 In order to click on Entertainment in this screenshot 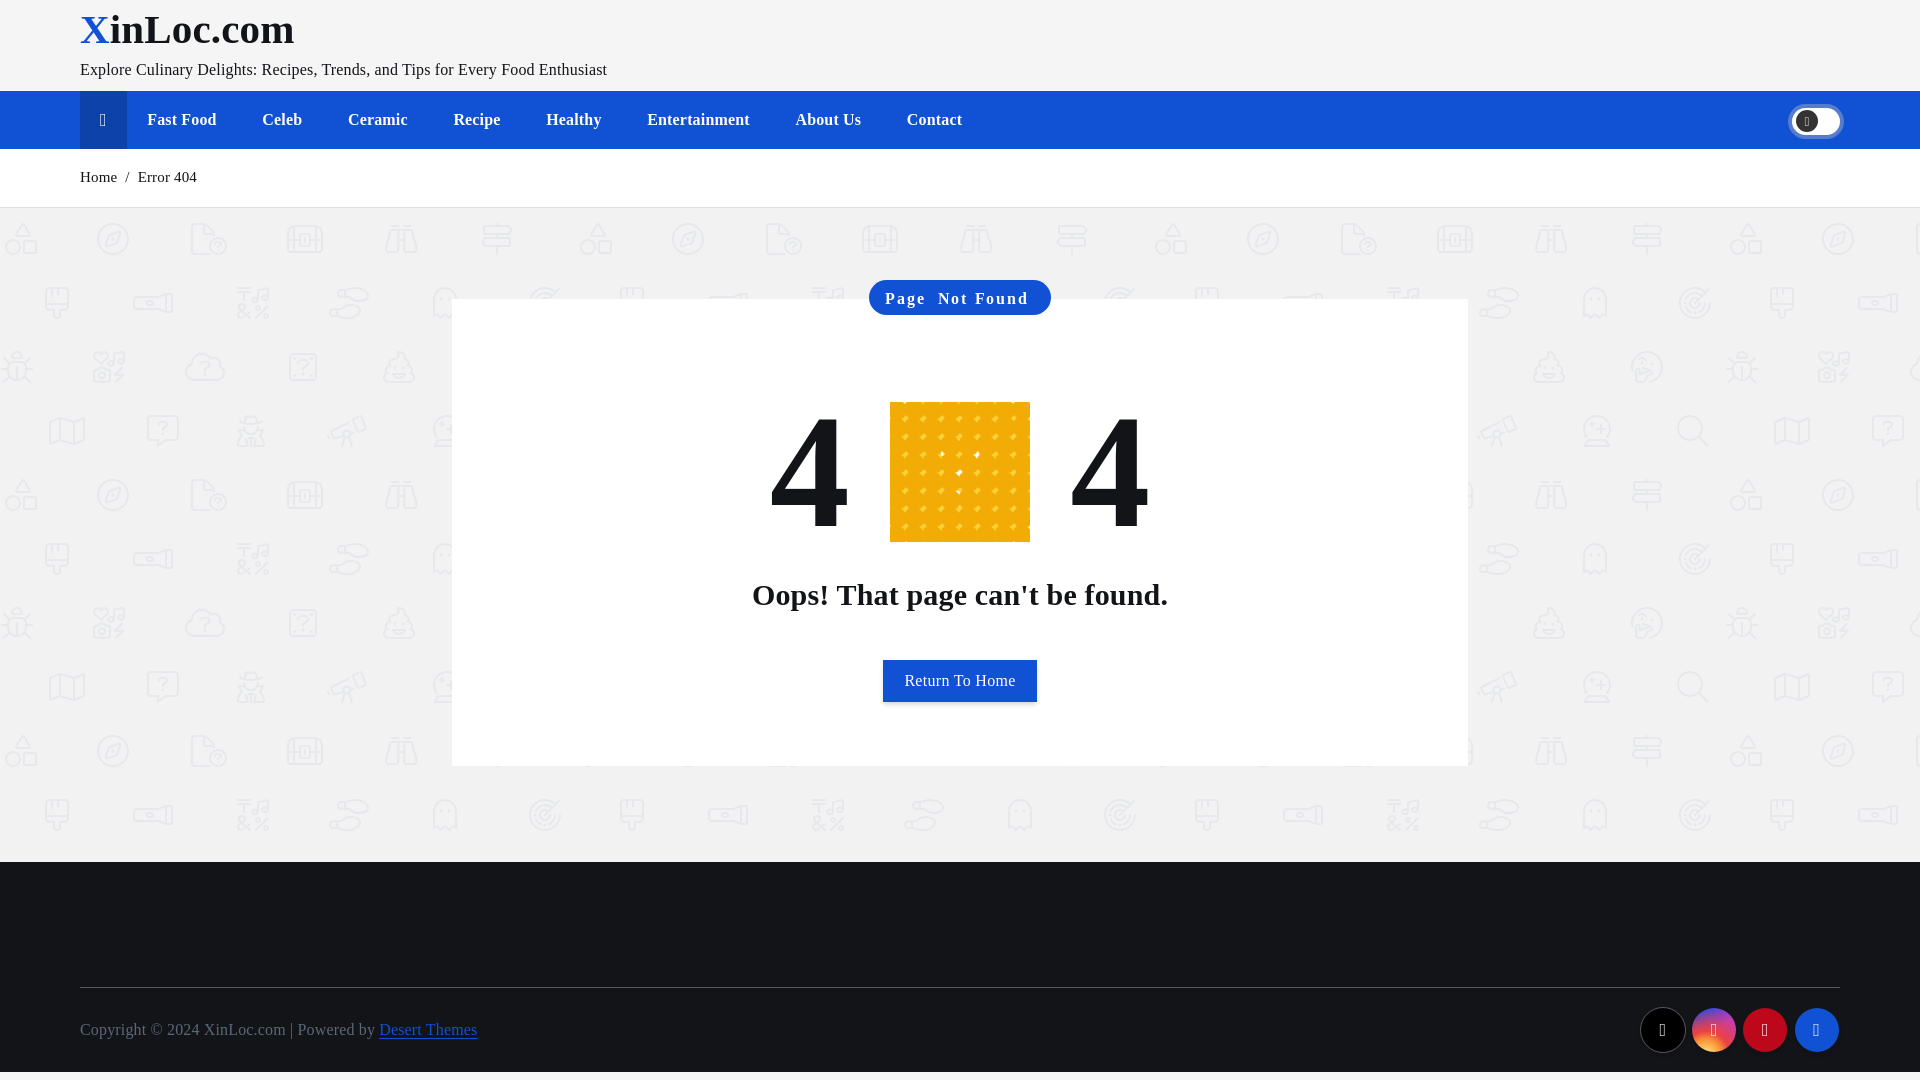, I will do `click(698, 120)`.